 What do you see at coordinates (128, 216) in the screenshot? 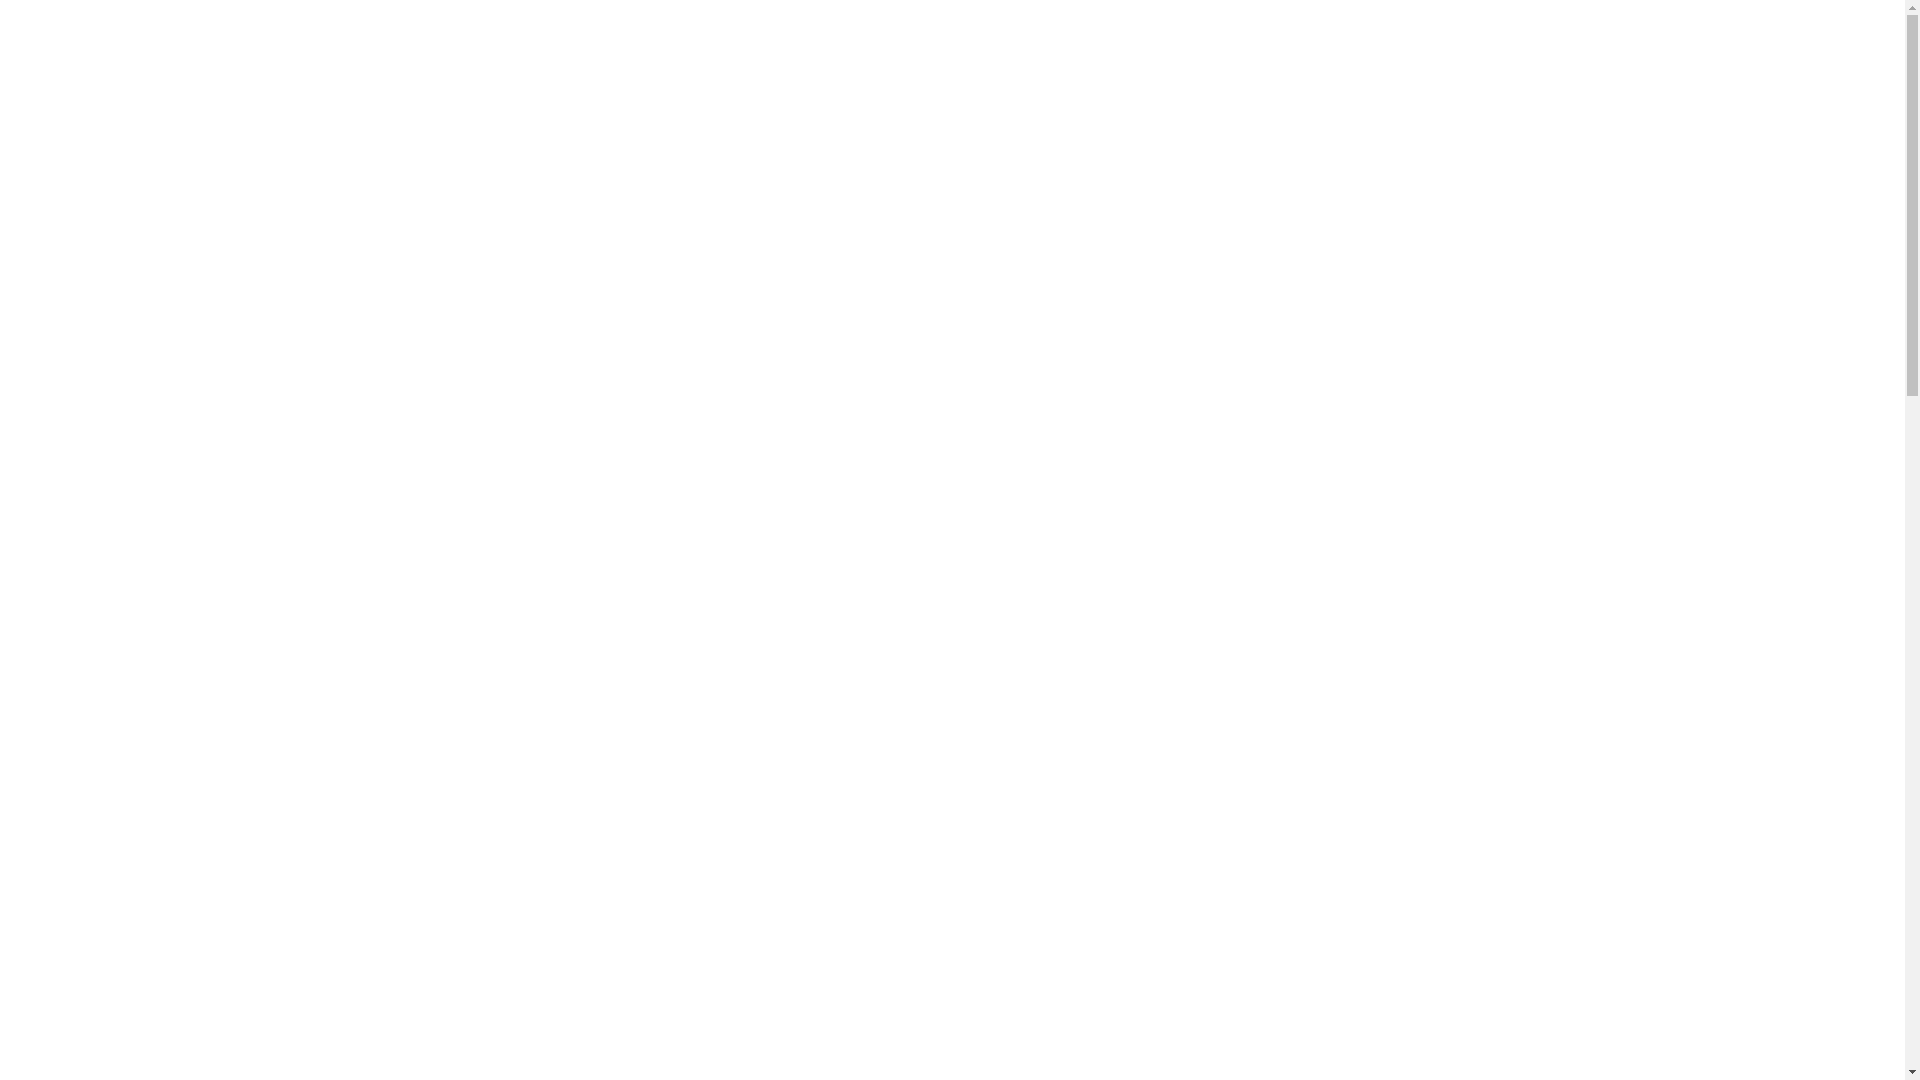
I see `Ayurveda-Behandlungen` at bounding box center [128, 216].